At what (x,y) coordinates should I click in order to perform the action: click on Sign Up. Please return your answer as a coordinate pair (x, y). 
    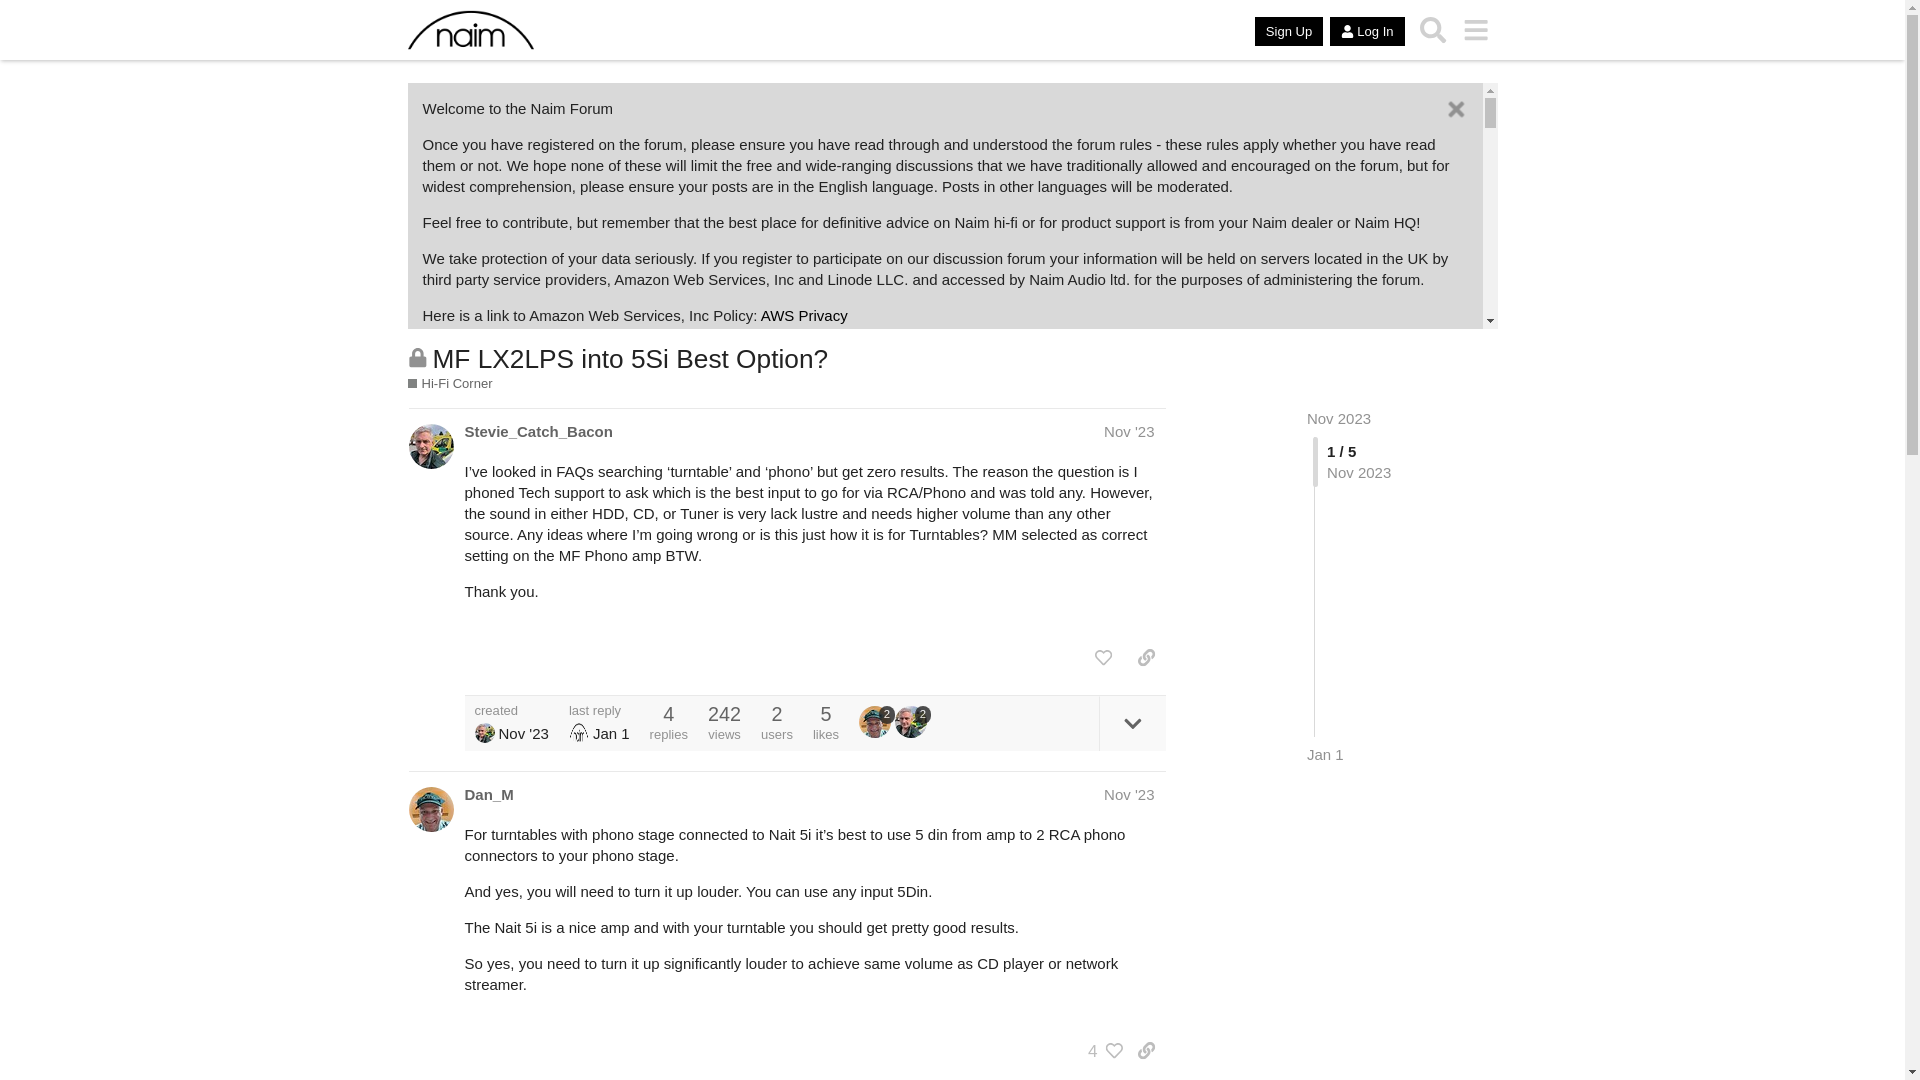
    Looking at the image, I should click on (1288, 32).